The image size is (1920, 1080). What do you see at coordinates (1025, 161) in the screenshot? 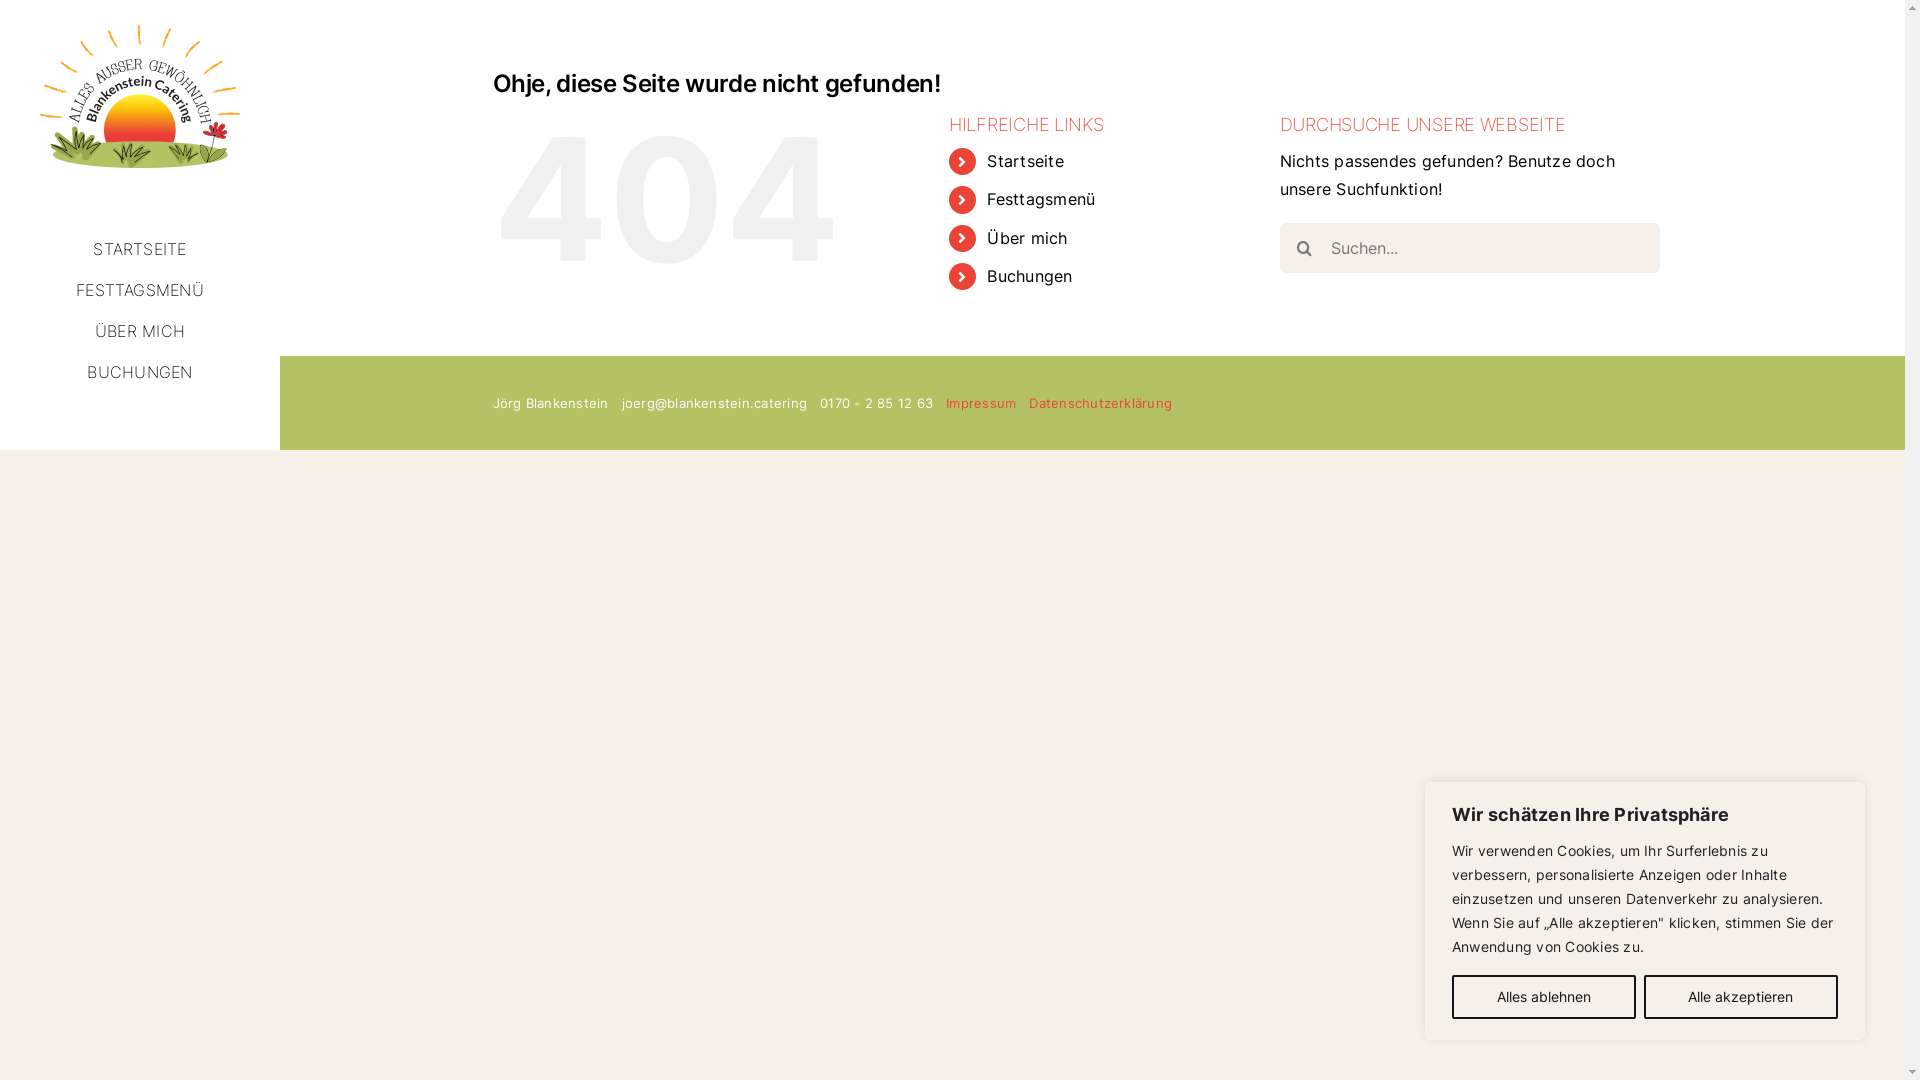
I see `Startseite` at bounding box center [1025, 161].